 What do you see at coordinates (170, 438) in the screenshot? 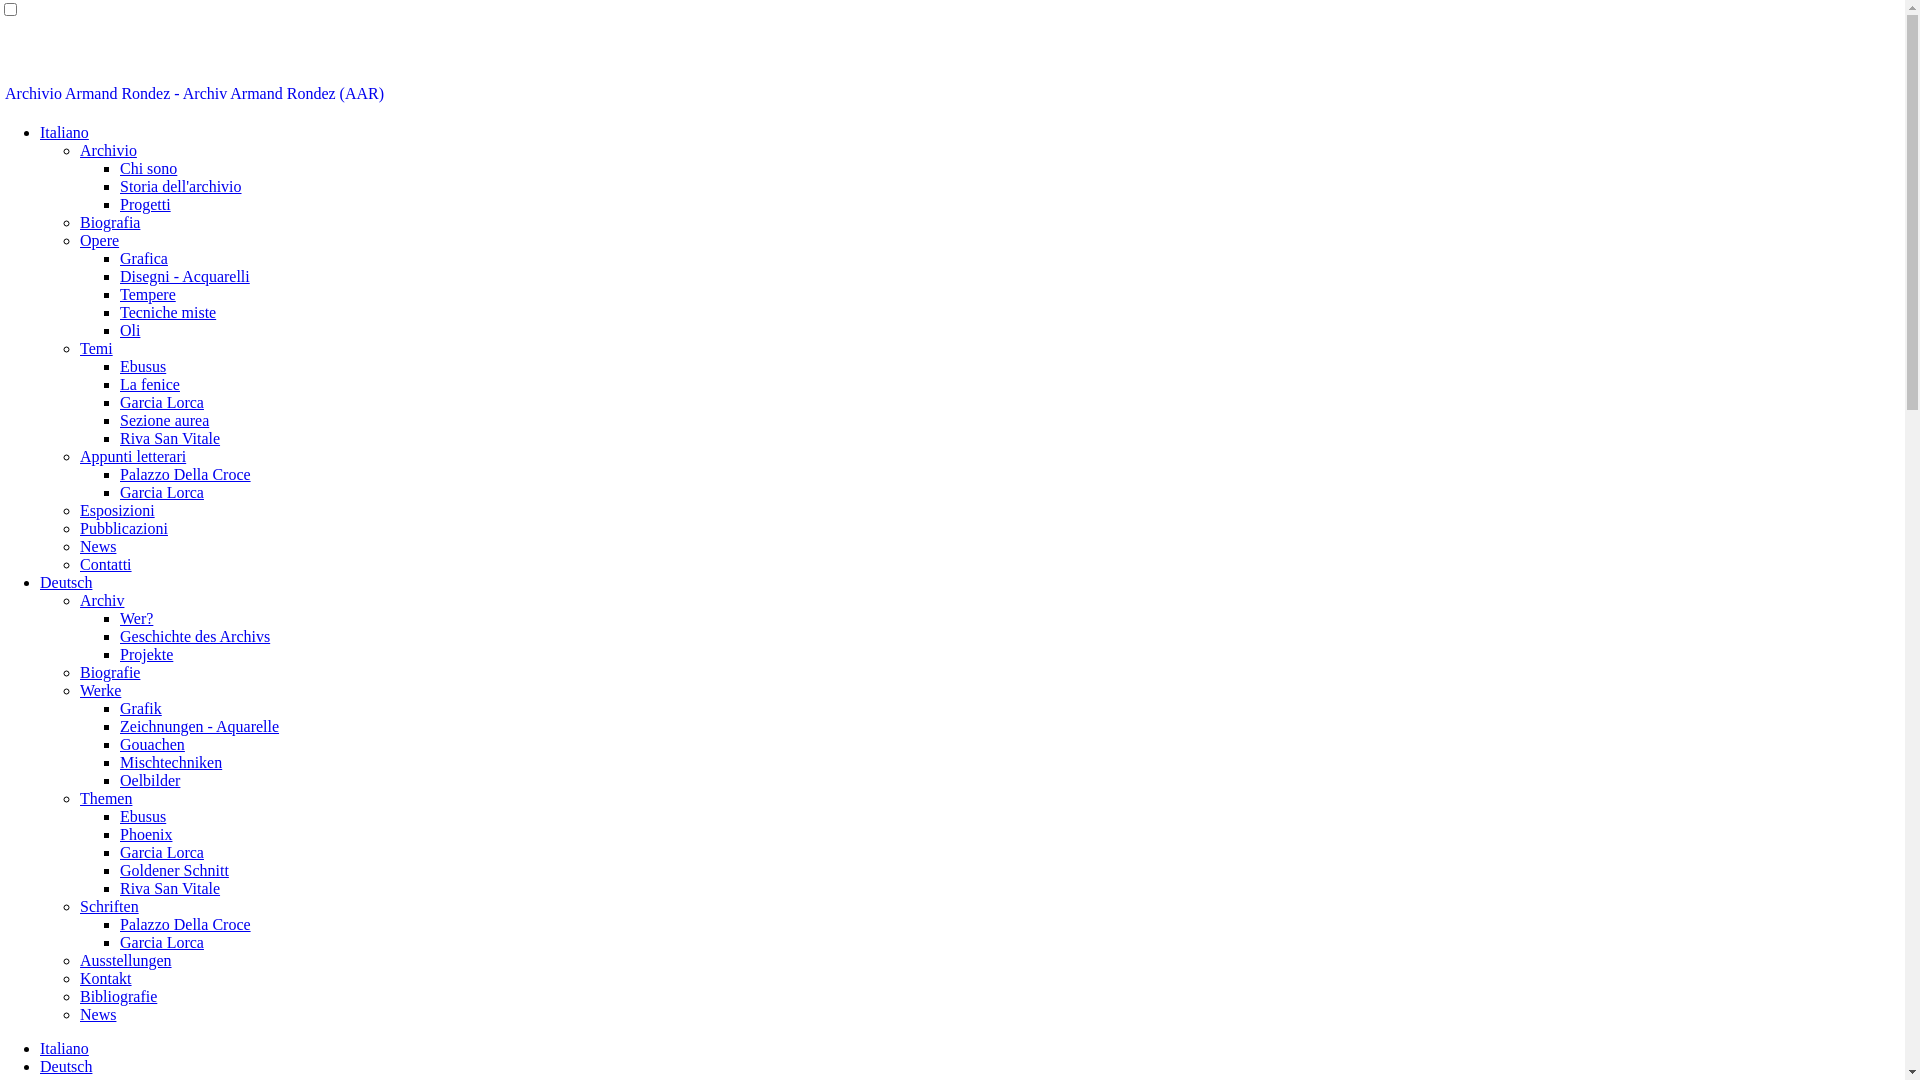
I see `Riva San Vitale` at bounding box center [170, 438].